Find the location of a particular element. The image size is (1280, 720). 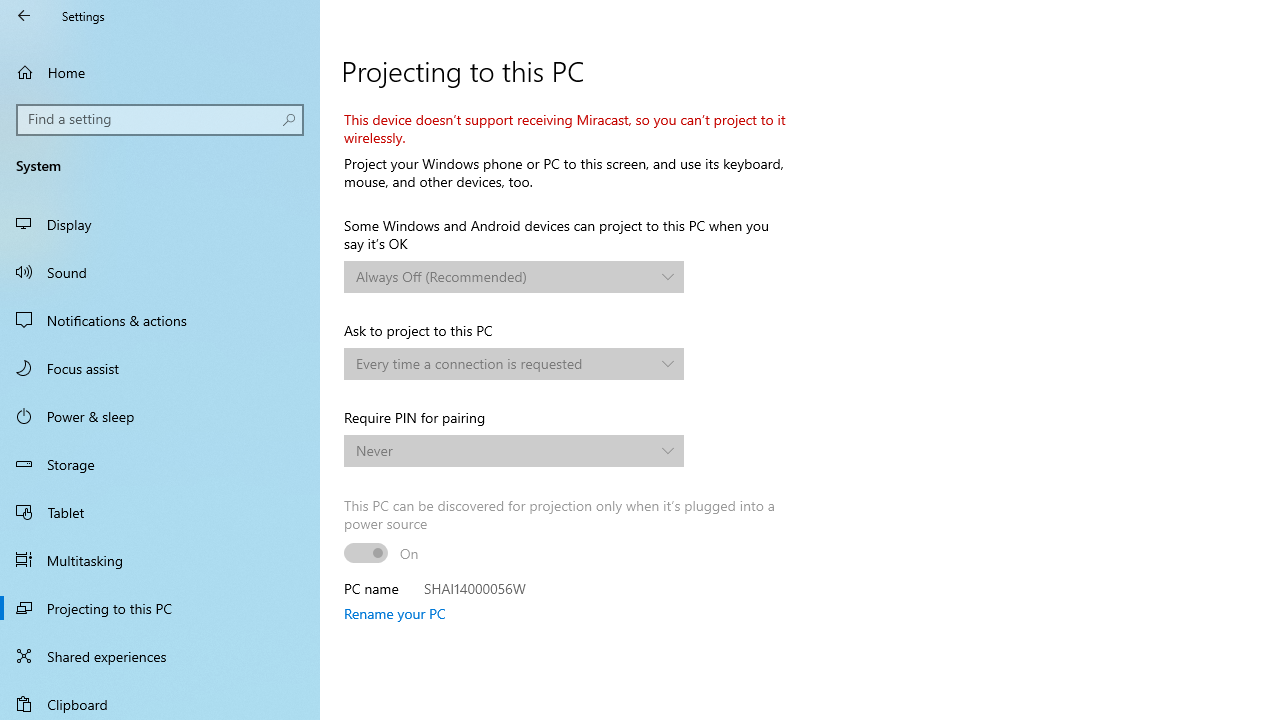

Tablet is located at coordinates (160, 512).